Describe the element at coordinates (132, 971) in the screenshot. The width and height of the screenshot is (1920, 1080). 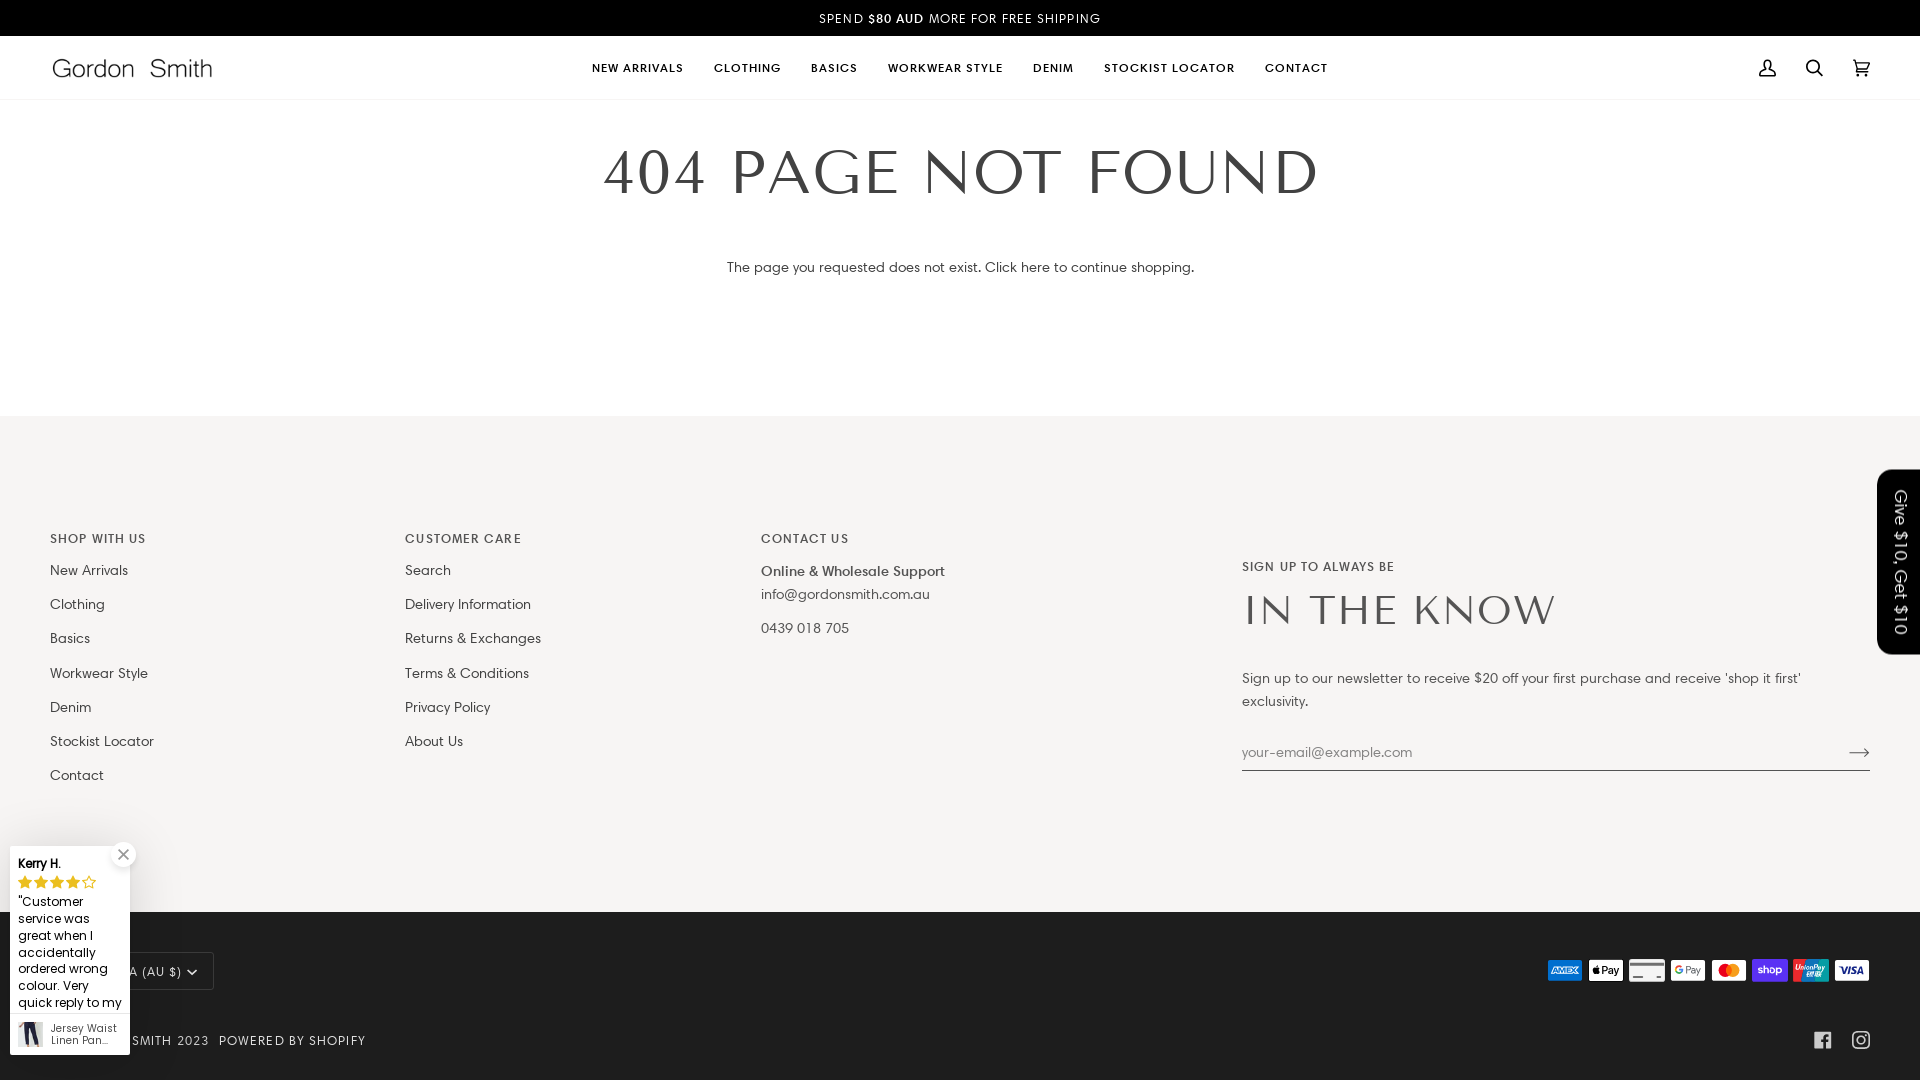
I see `AUSTRALIA (AU $)` at that location.